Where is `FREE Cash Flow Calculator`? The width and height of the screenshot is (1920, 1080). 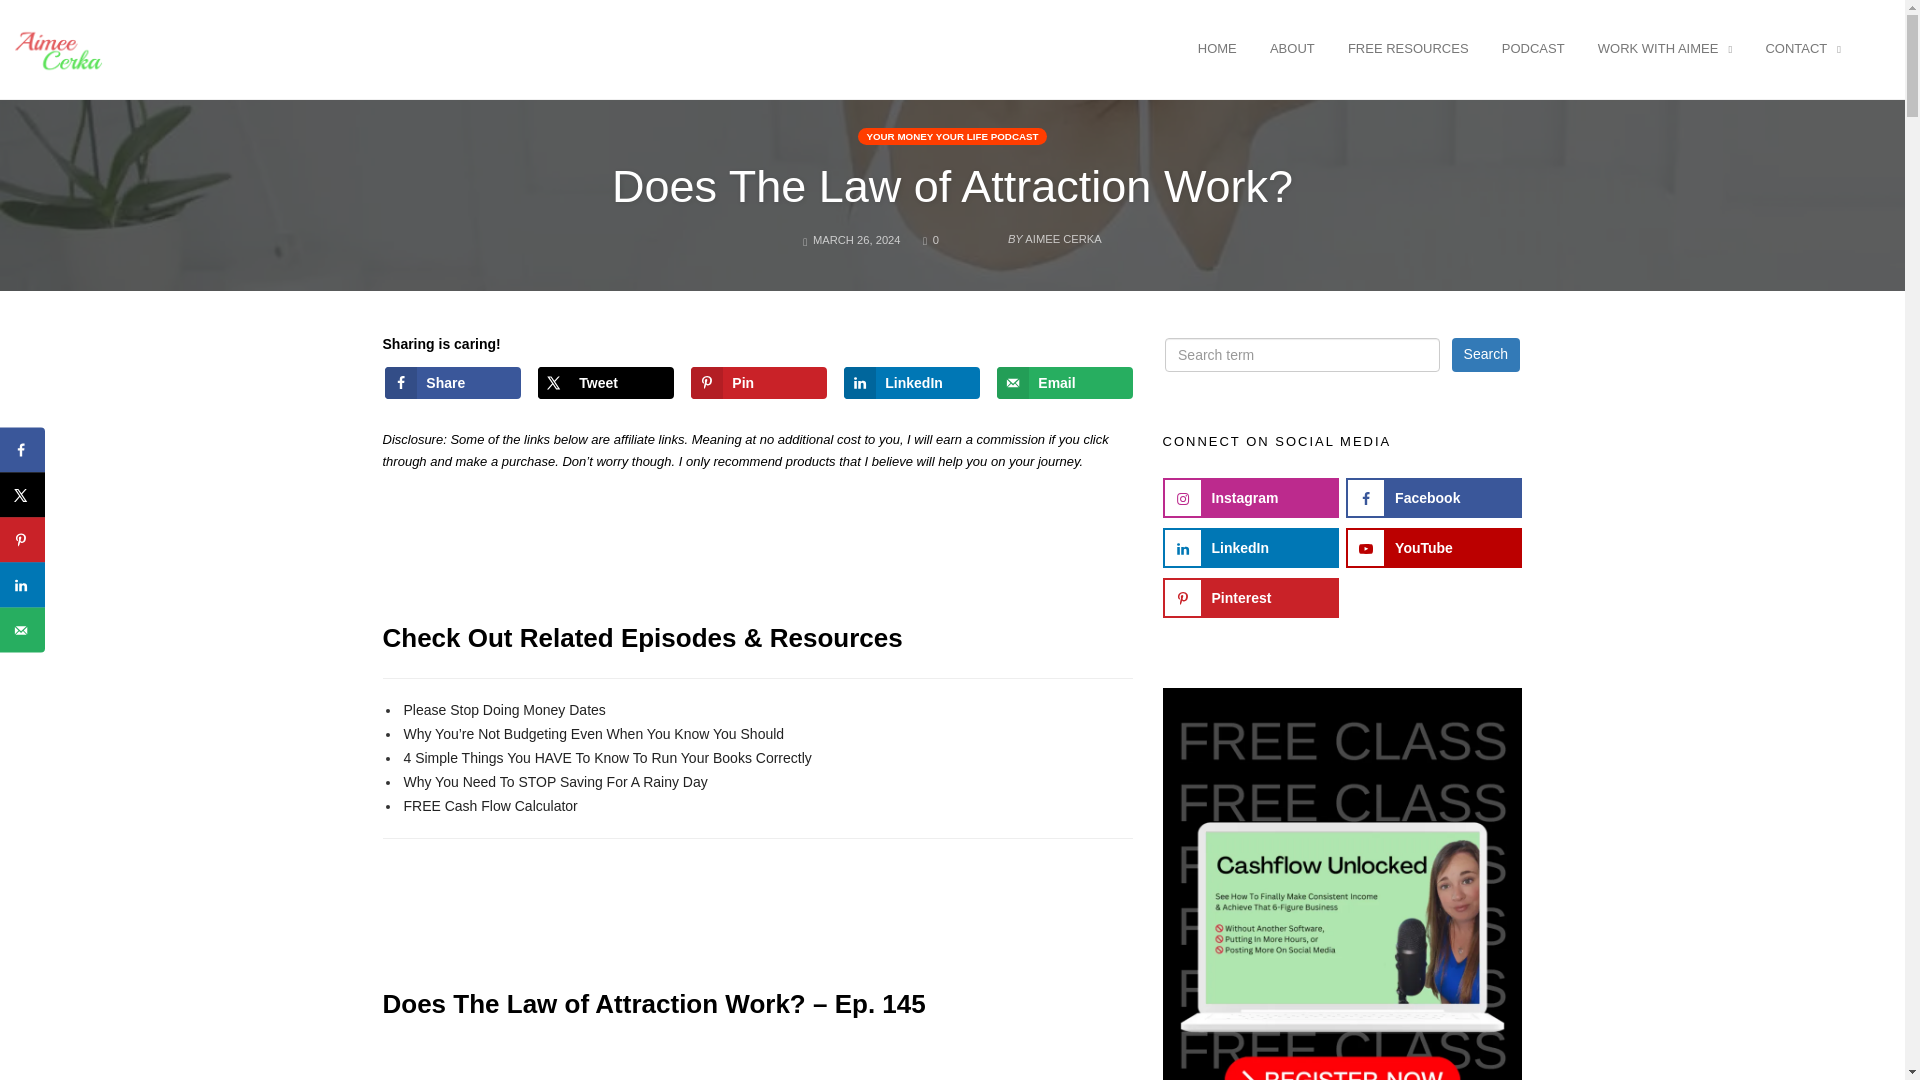 FREE Cash Flow Calculator is located at coordinates (490, 806).